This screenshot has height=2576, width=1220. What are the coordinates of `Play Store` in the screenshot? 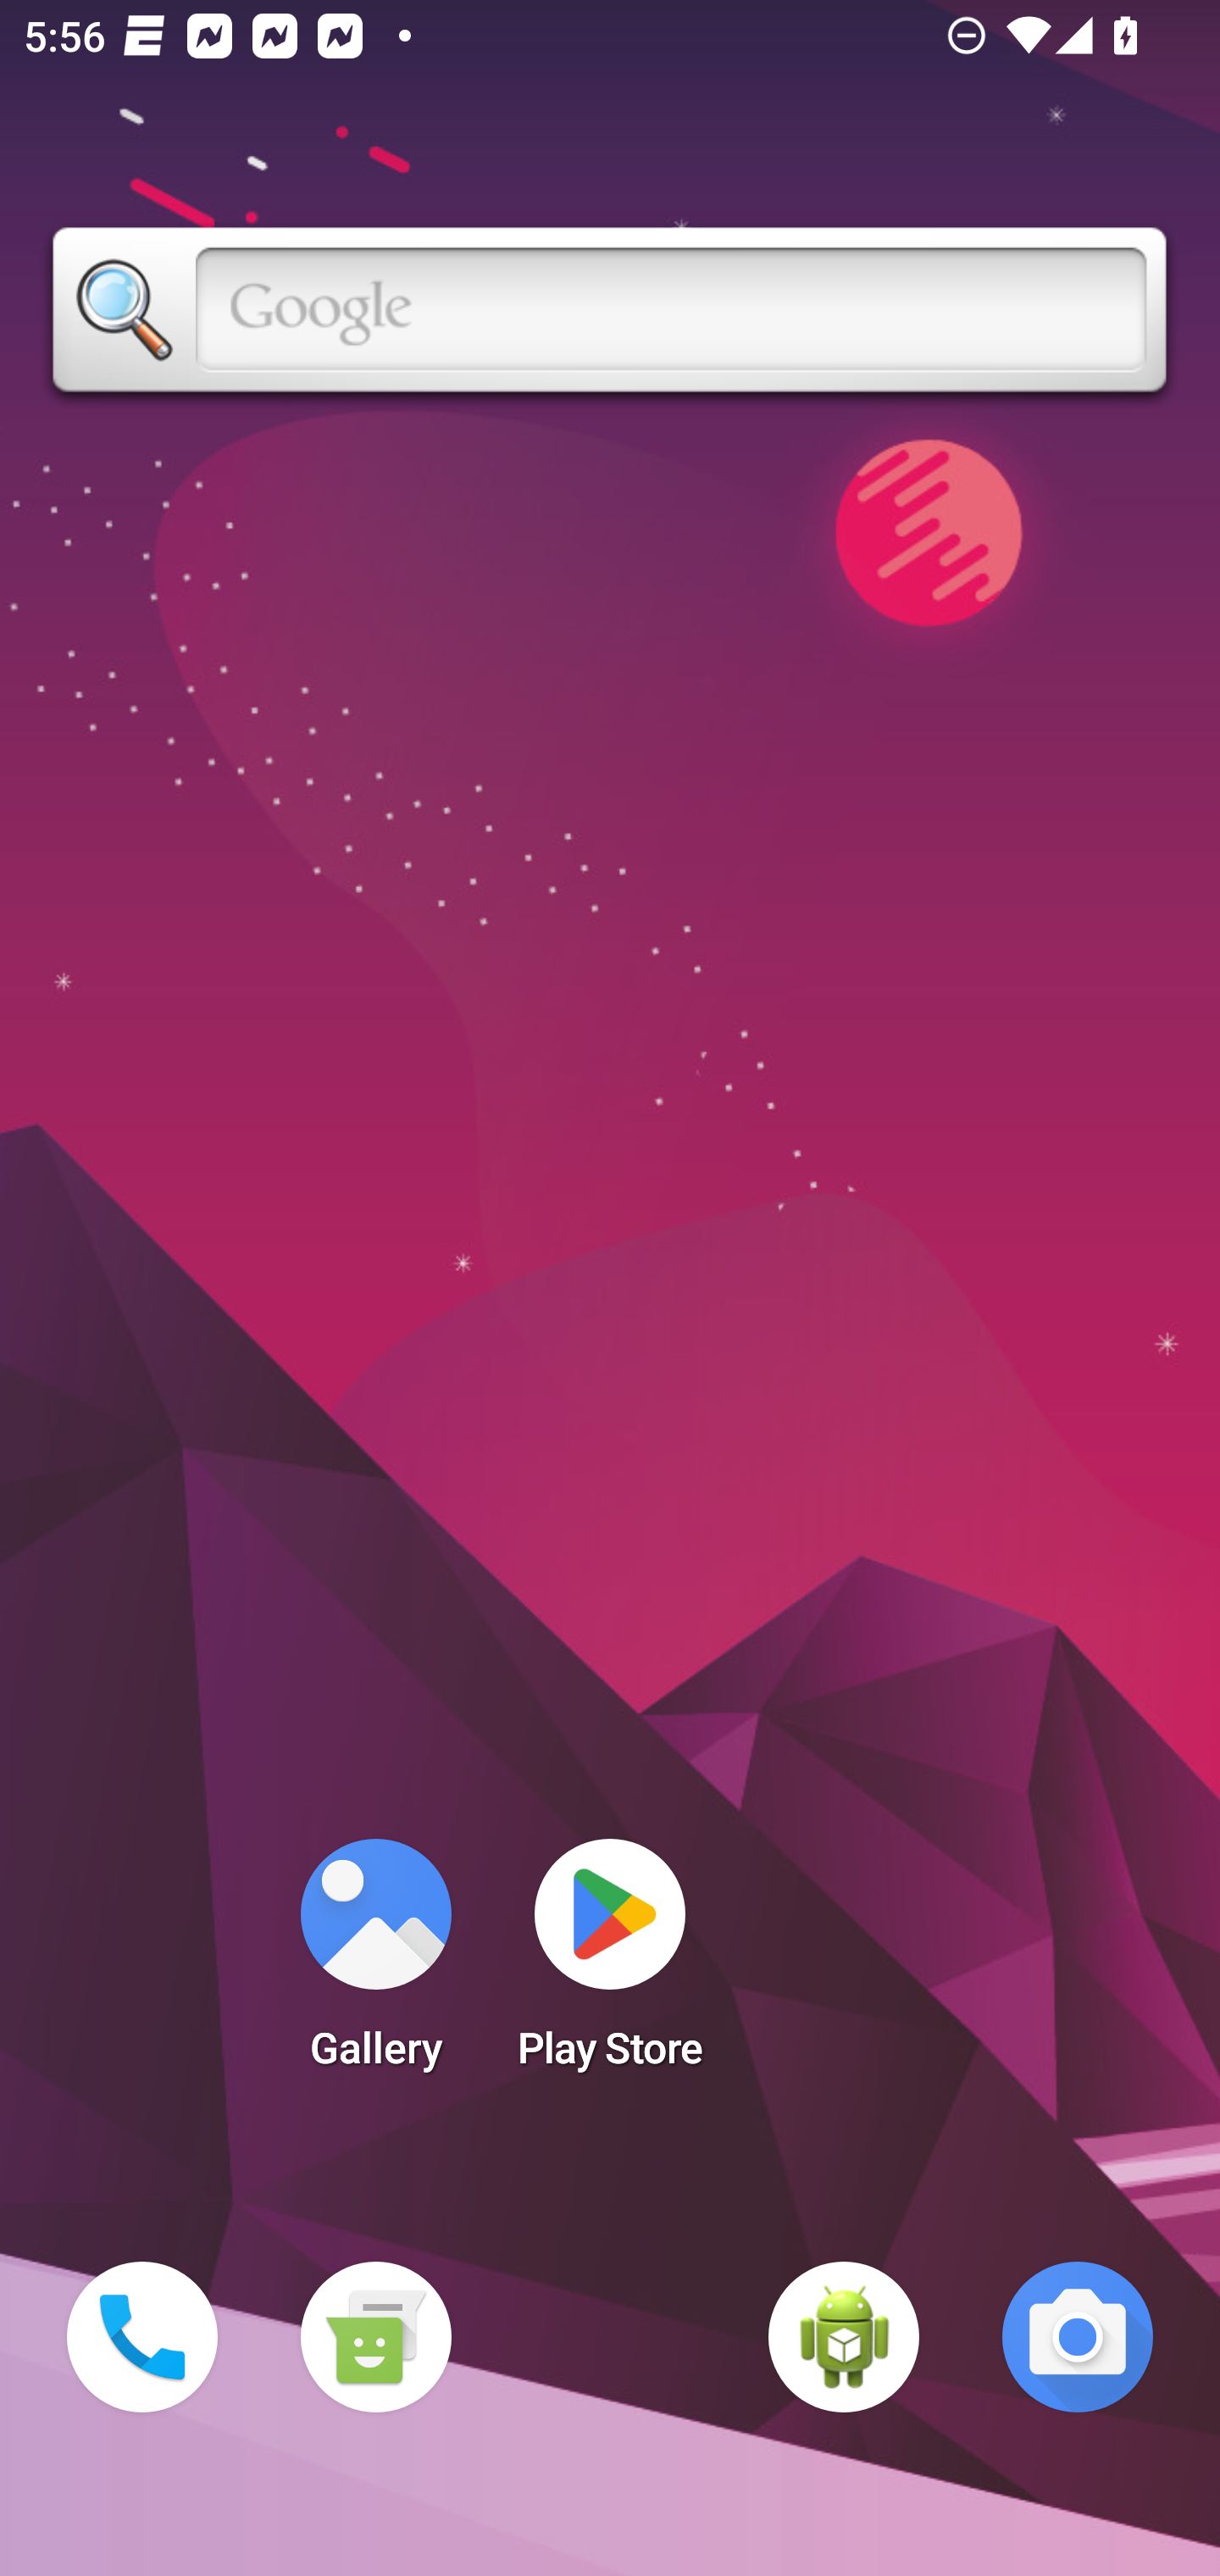 It's located at (610, 1964).